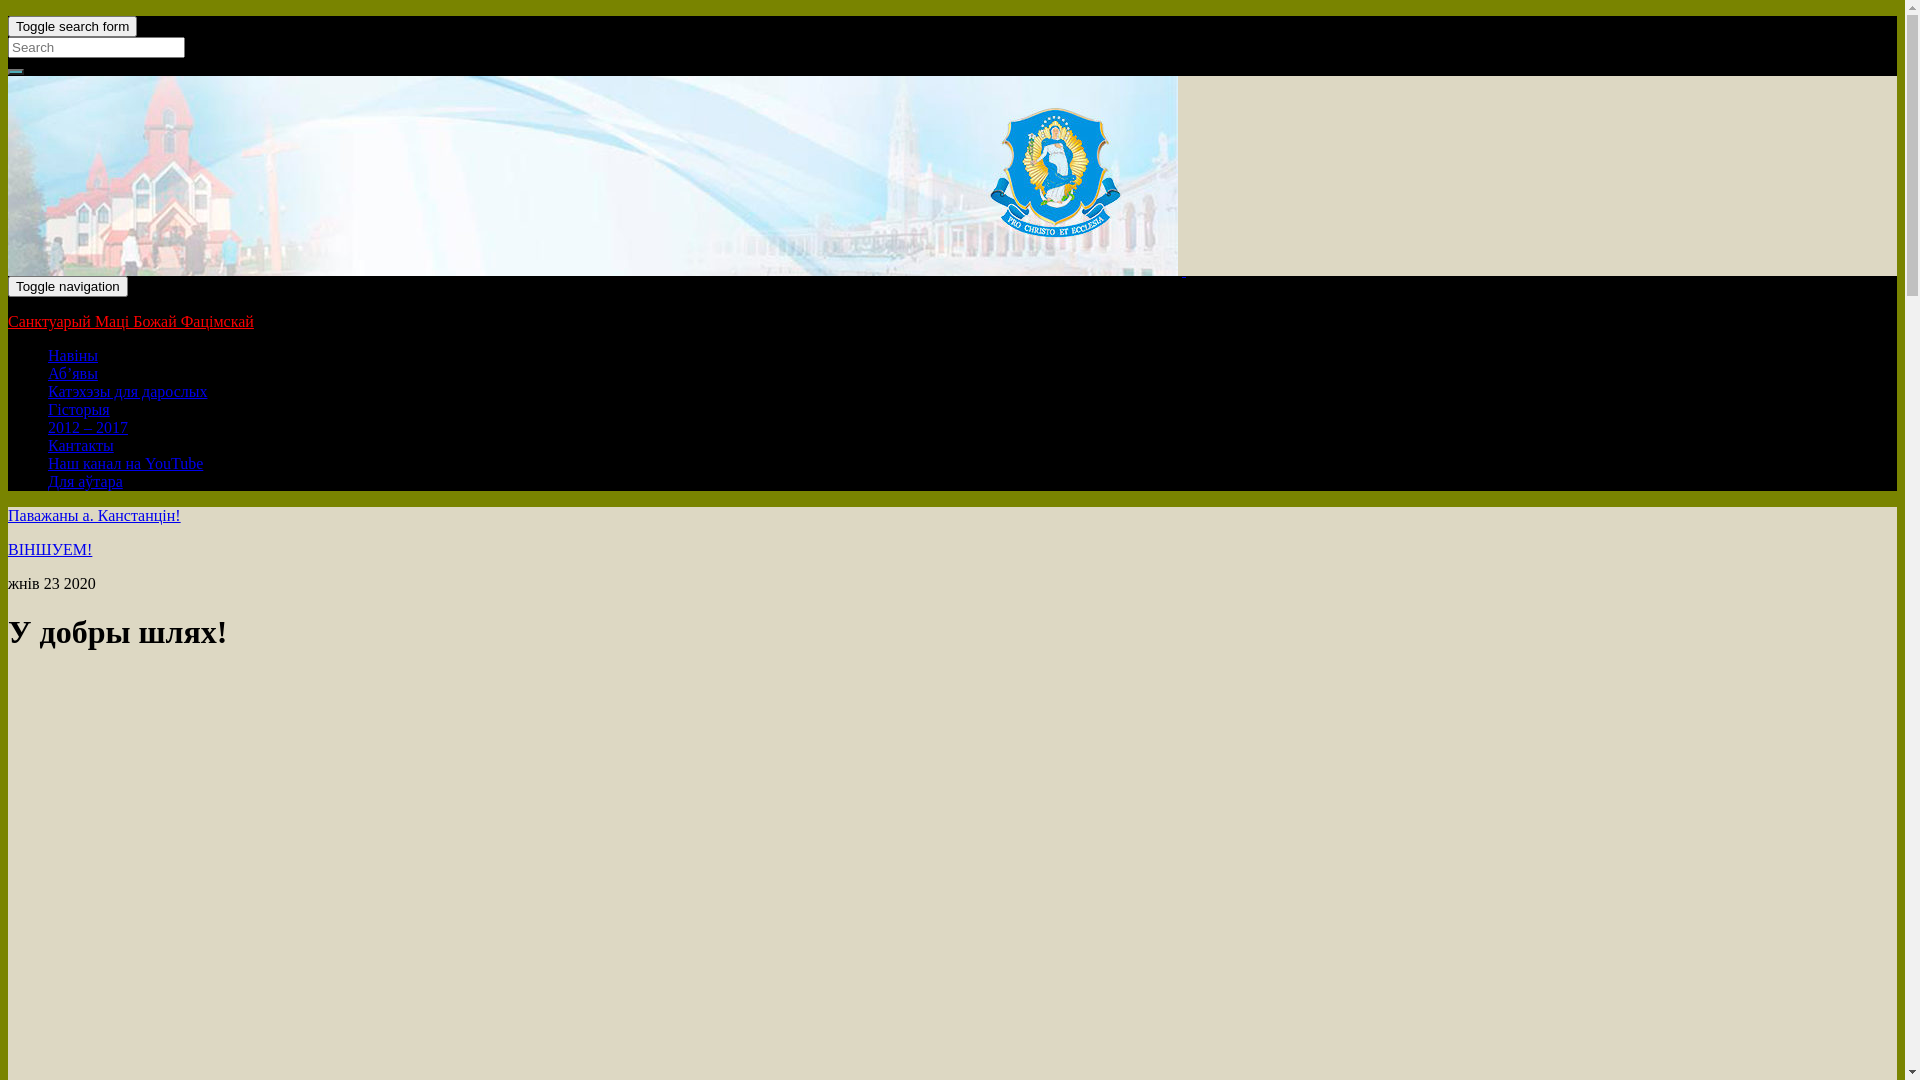 The width and height of the screenshot is (1920, 1080). I want to click on Toggle navigation, so click(68, 286).